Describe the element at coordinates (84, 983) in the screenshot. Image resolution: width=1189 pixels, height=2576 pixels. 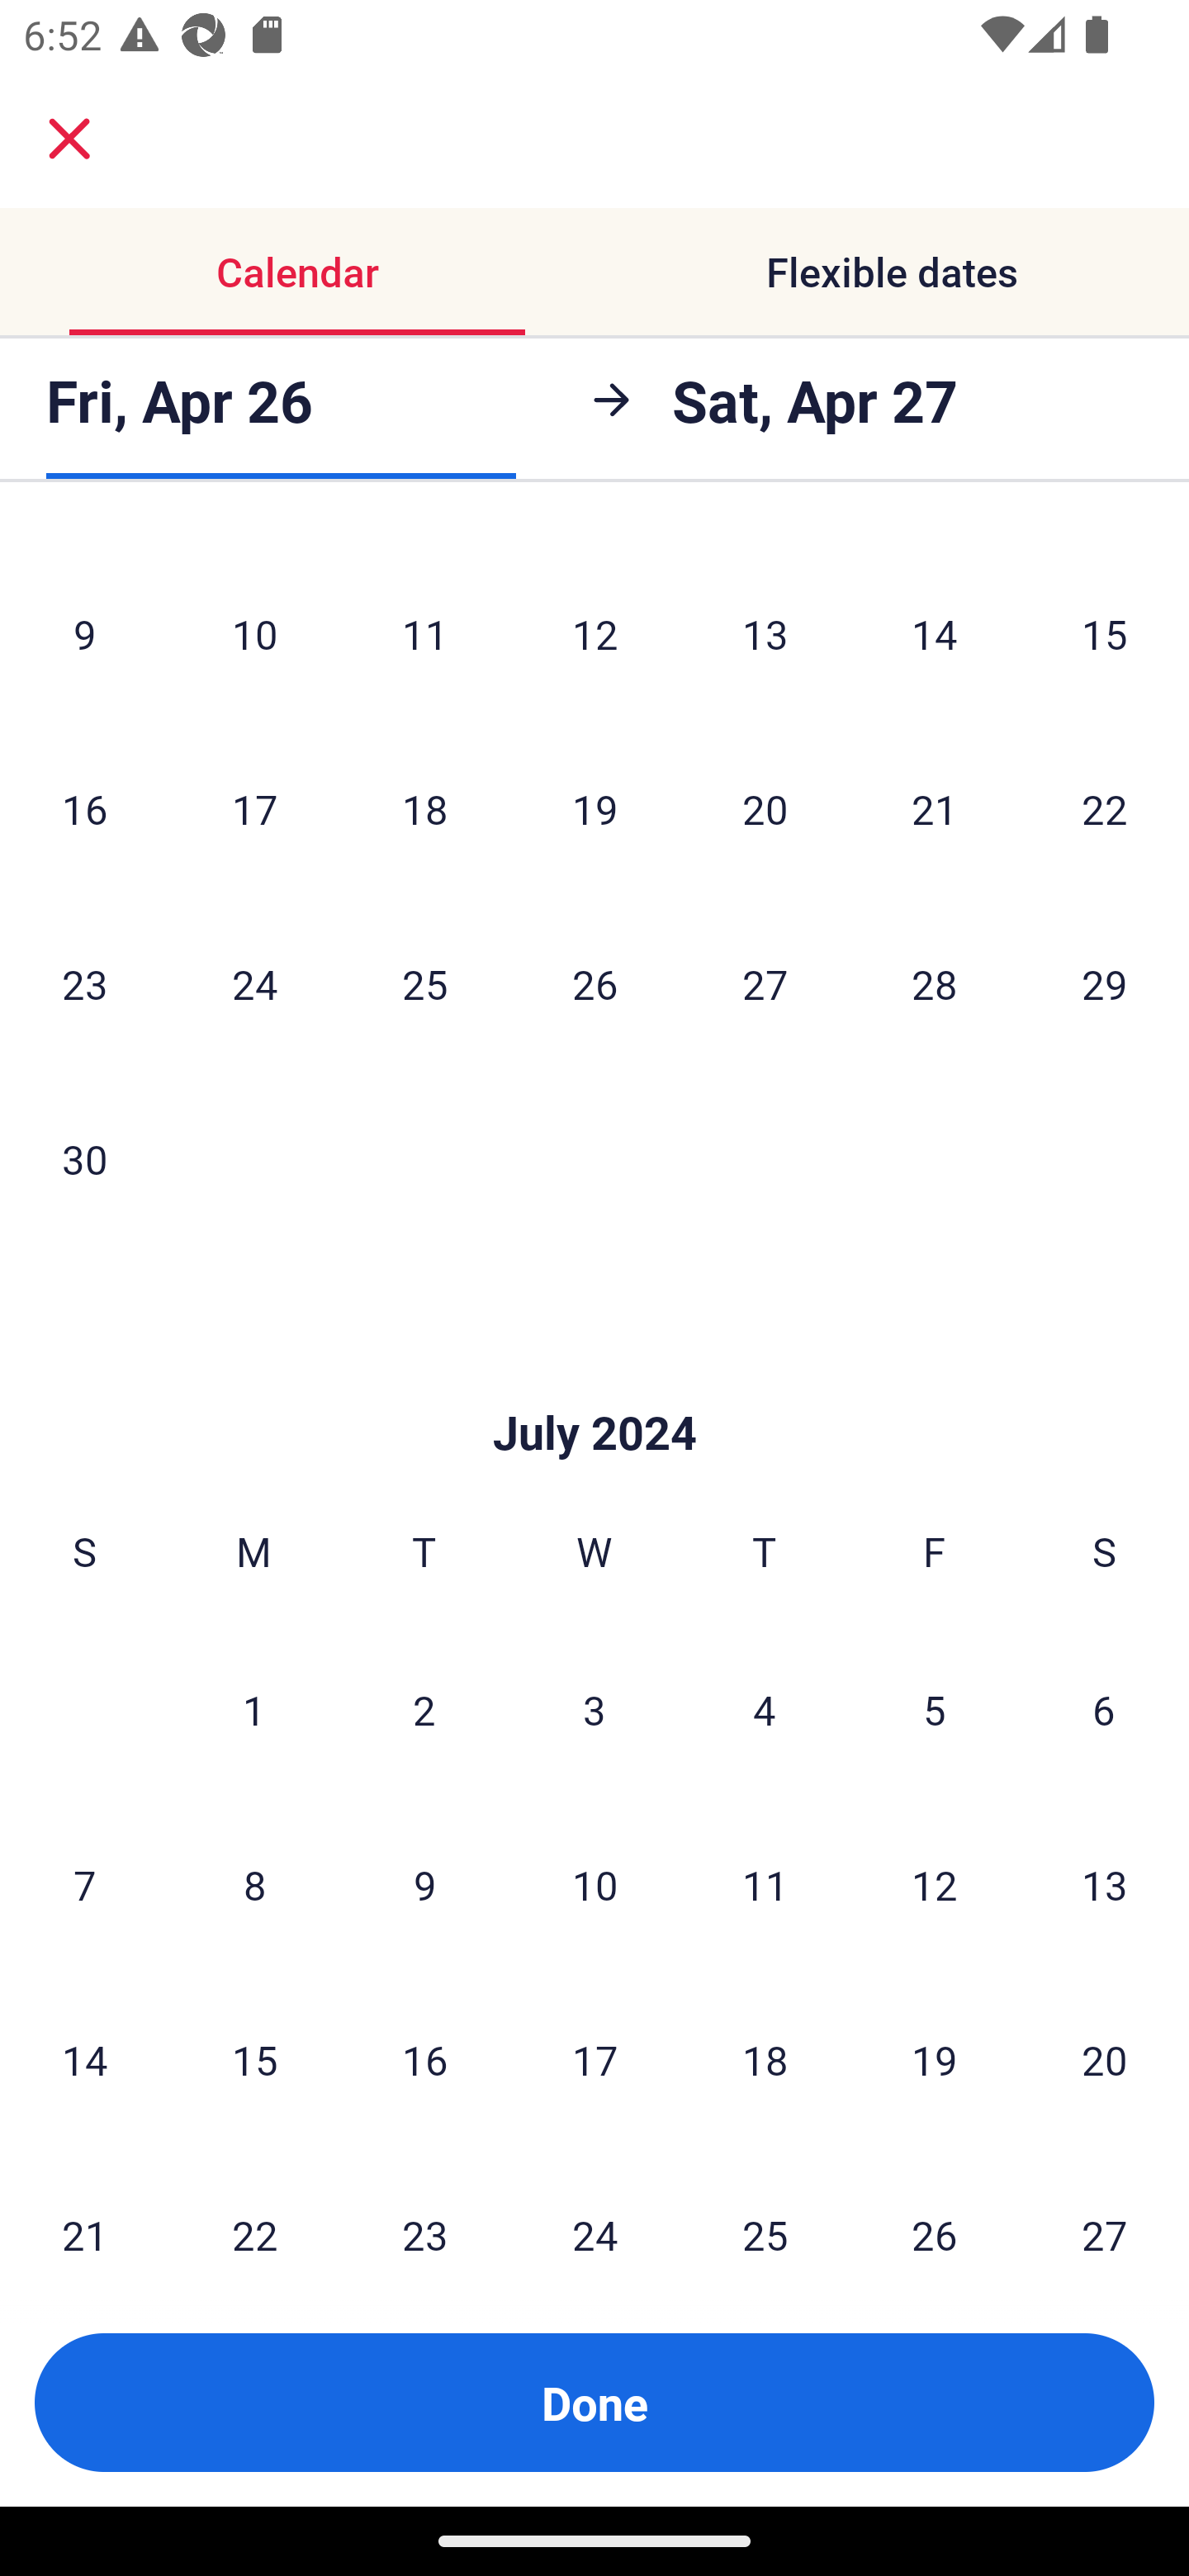
I see `23 Sunday, June 23, 2024` at that location.